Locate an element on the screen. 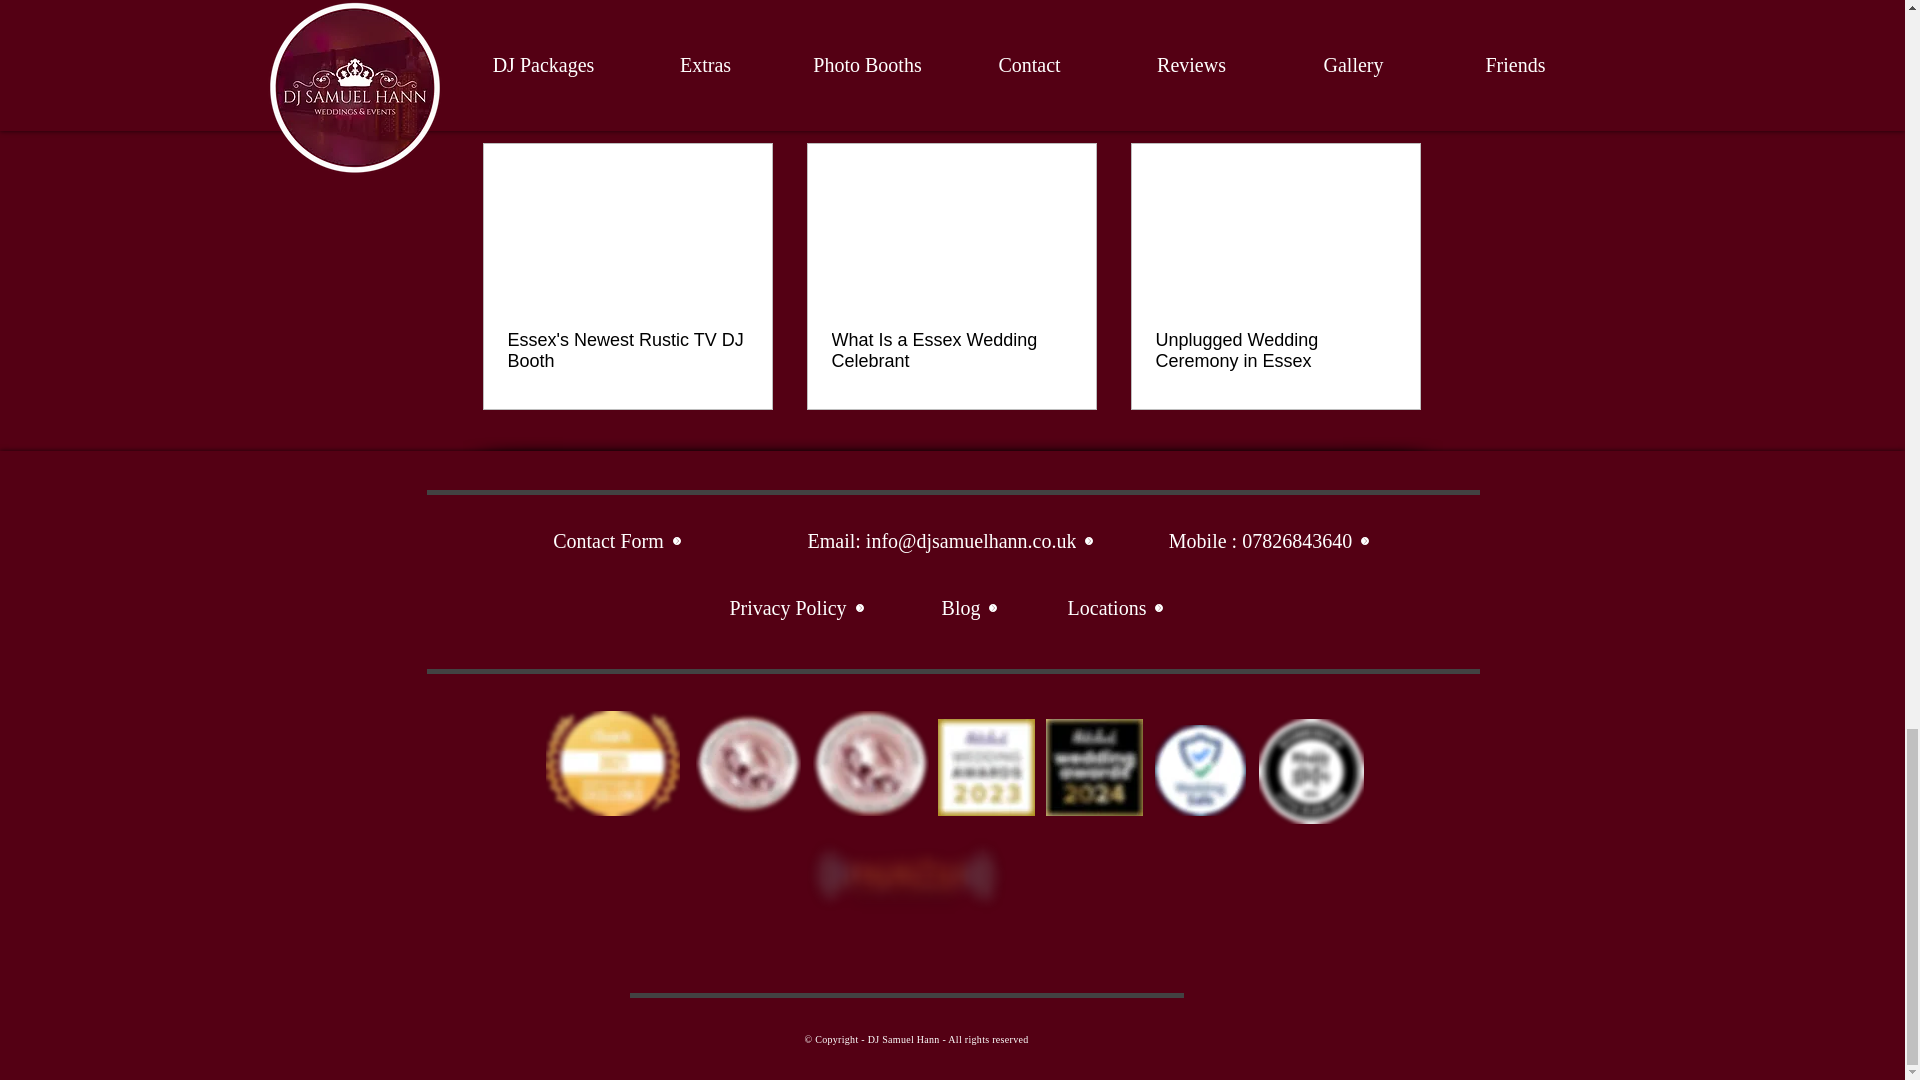  See All is located at coordinates (1400, 108).